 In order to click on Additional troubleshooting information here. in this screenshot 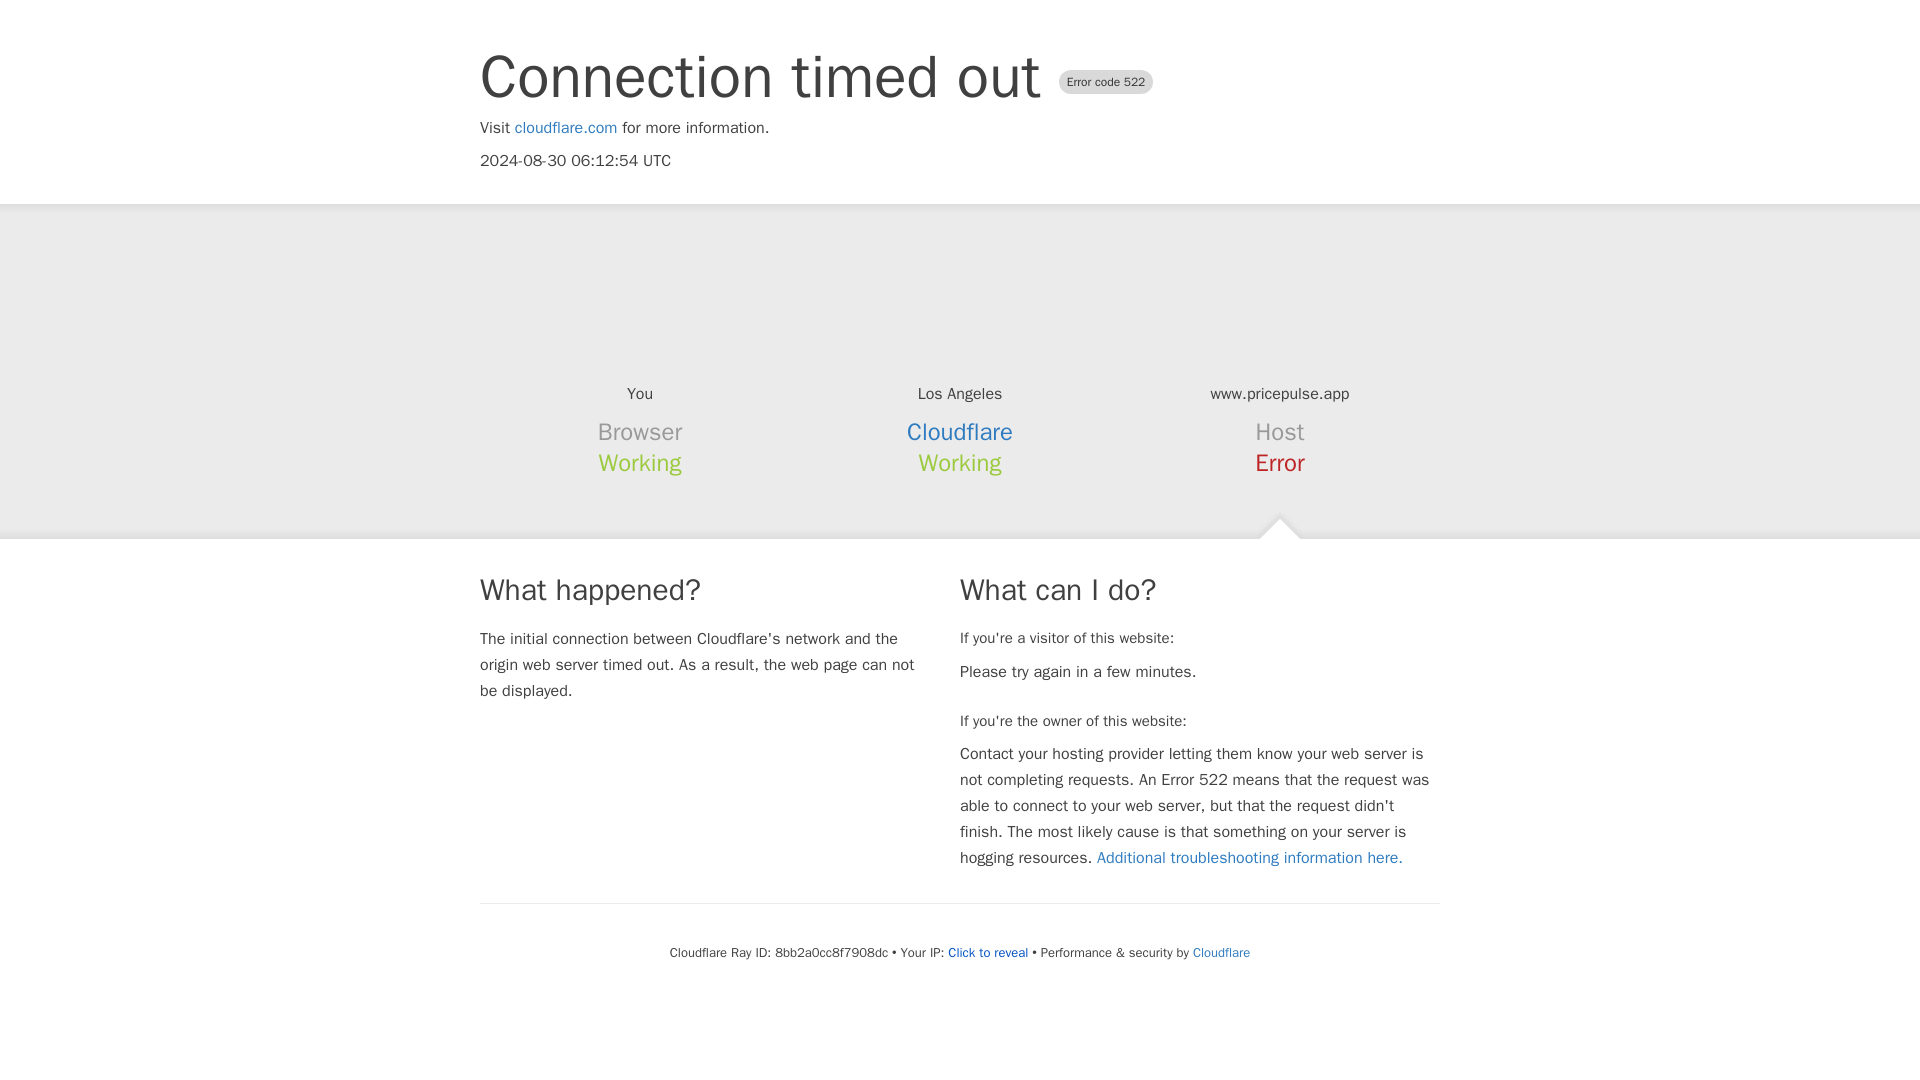, I will do `click(1250, 858)`.